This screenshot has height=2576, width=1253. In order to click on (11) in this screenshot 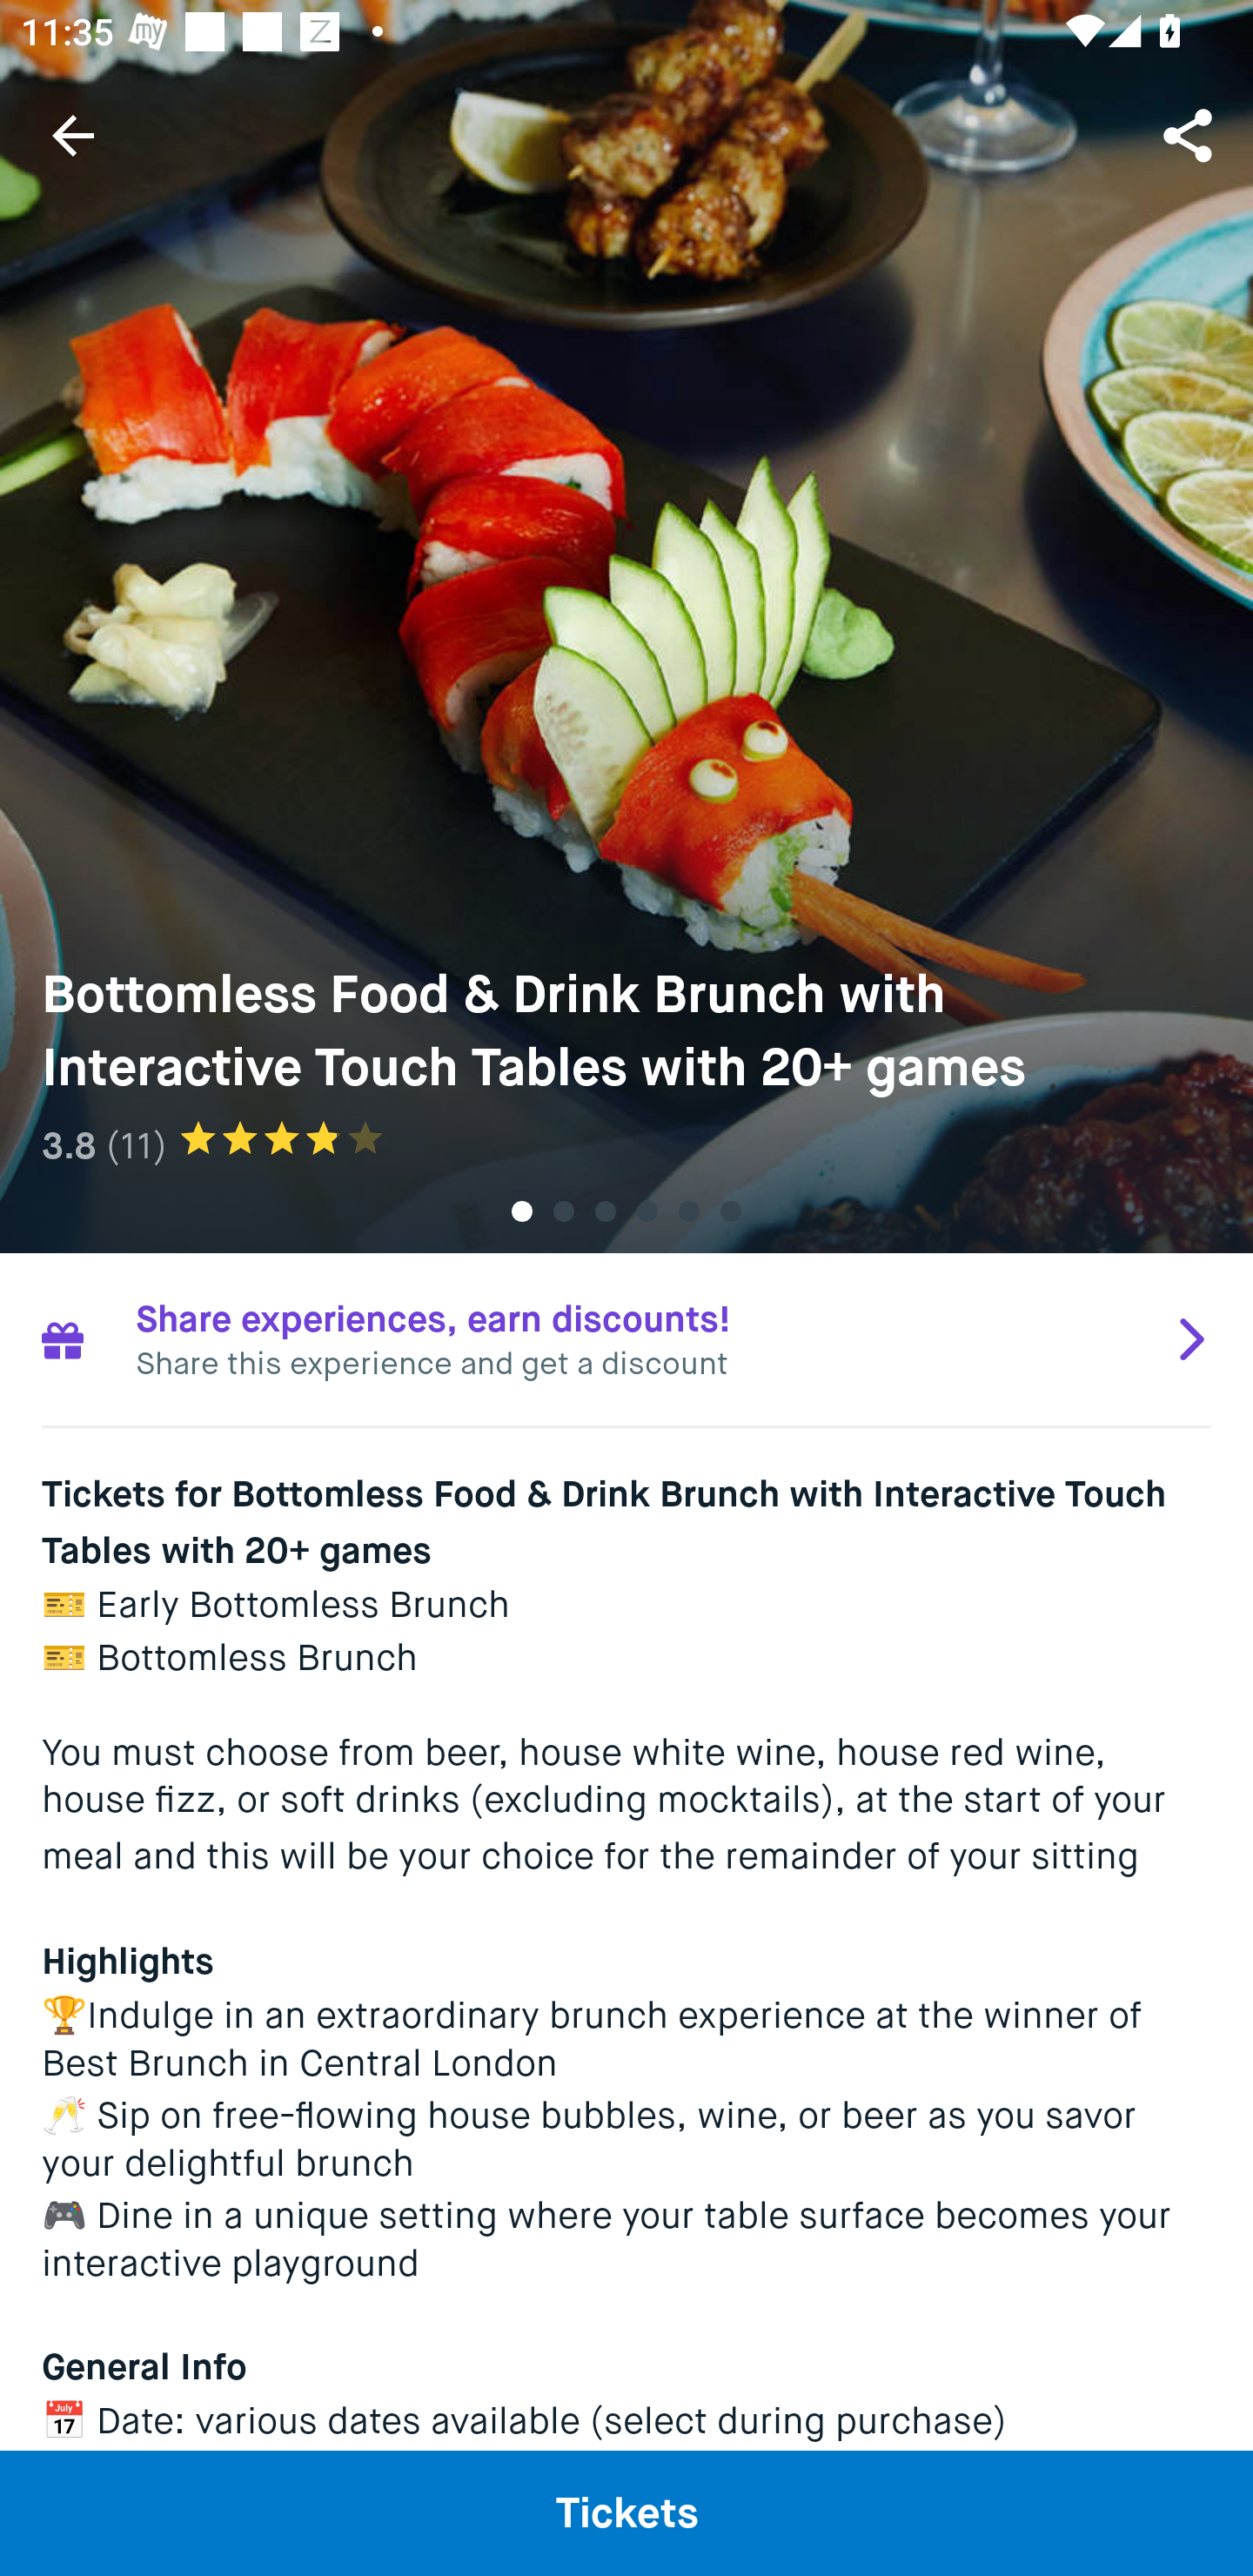, I will do `click(136, 1145)`.